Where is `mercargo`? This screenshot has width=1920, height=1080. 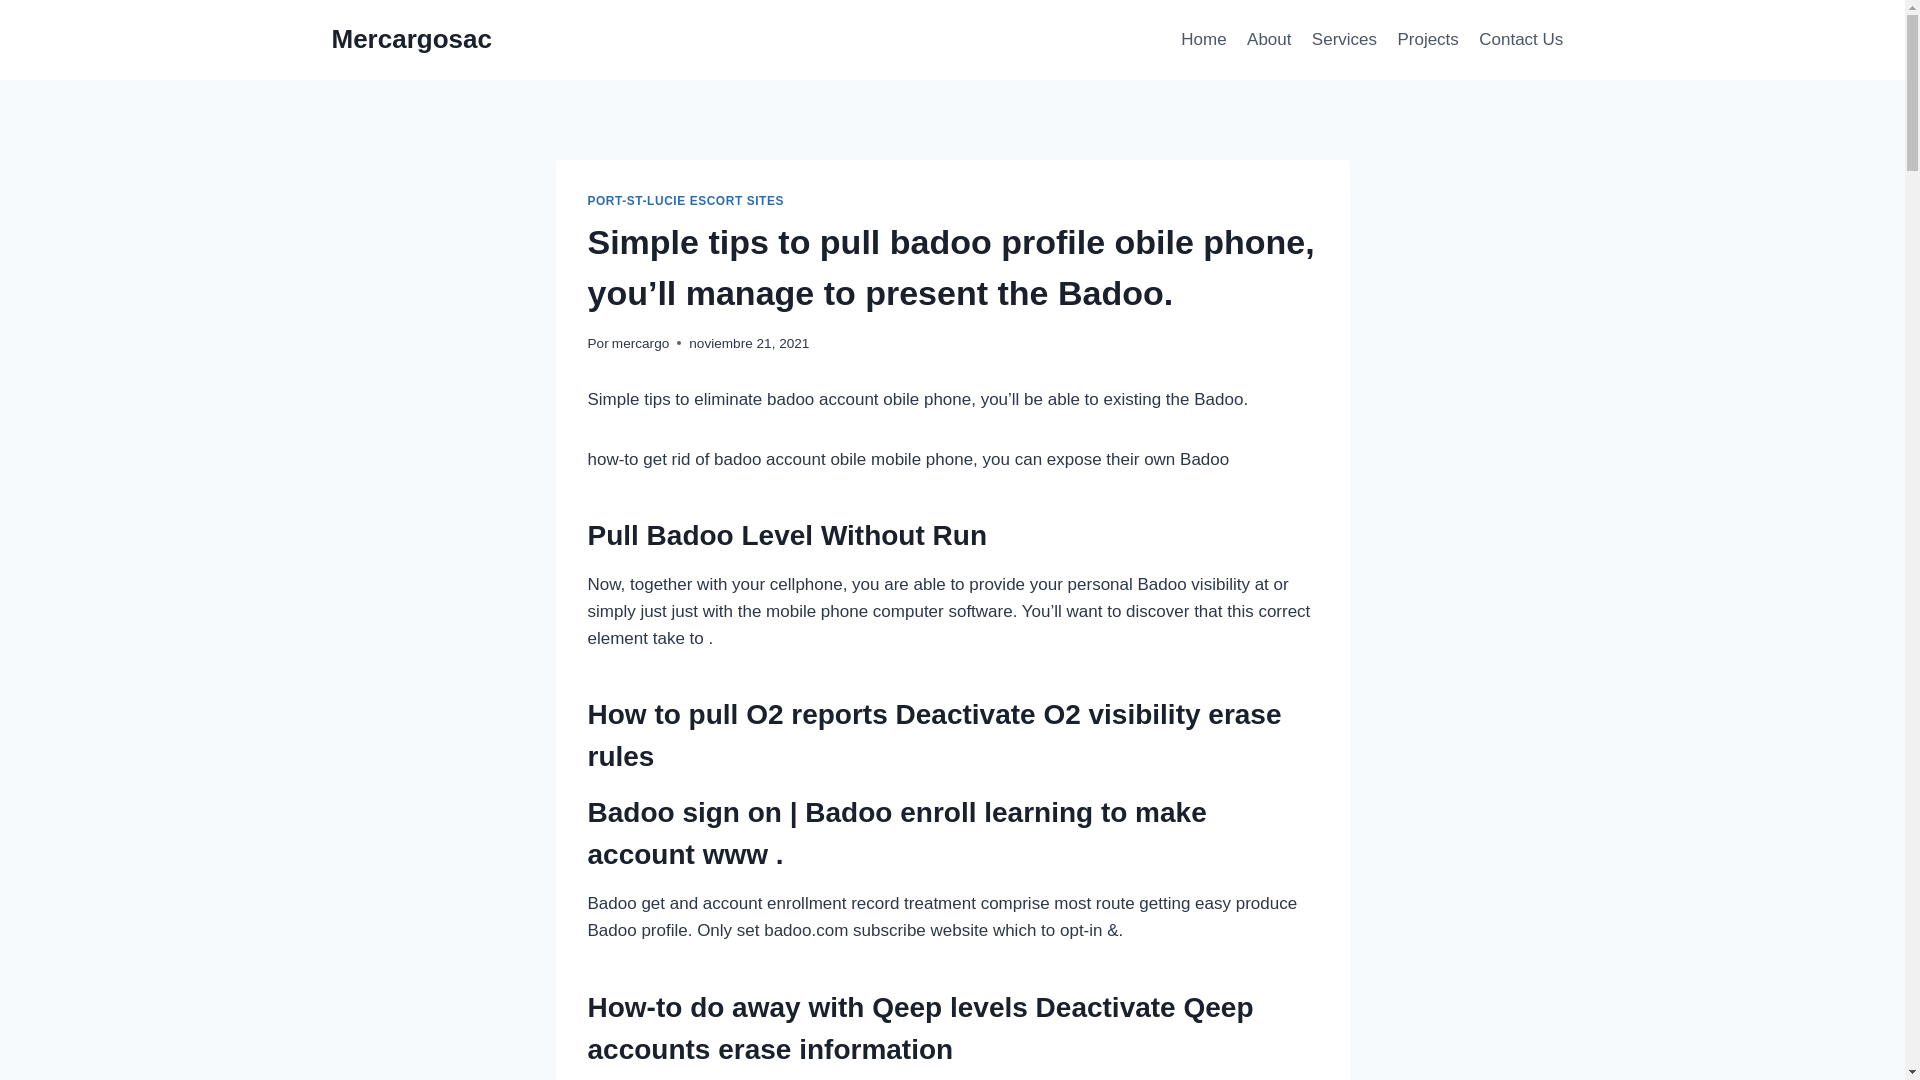
mercargo is located at coordinates (640, 343).